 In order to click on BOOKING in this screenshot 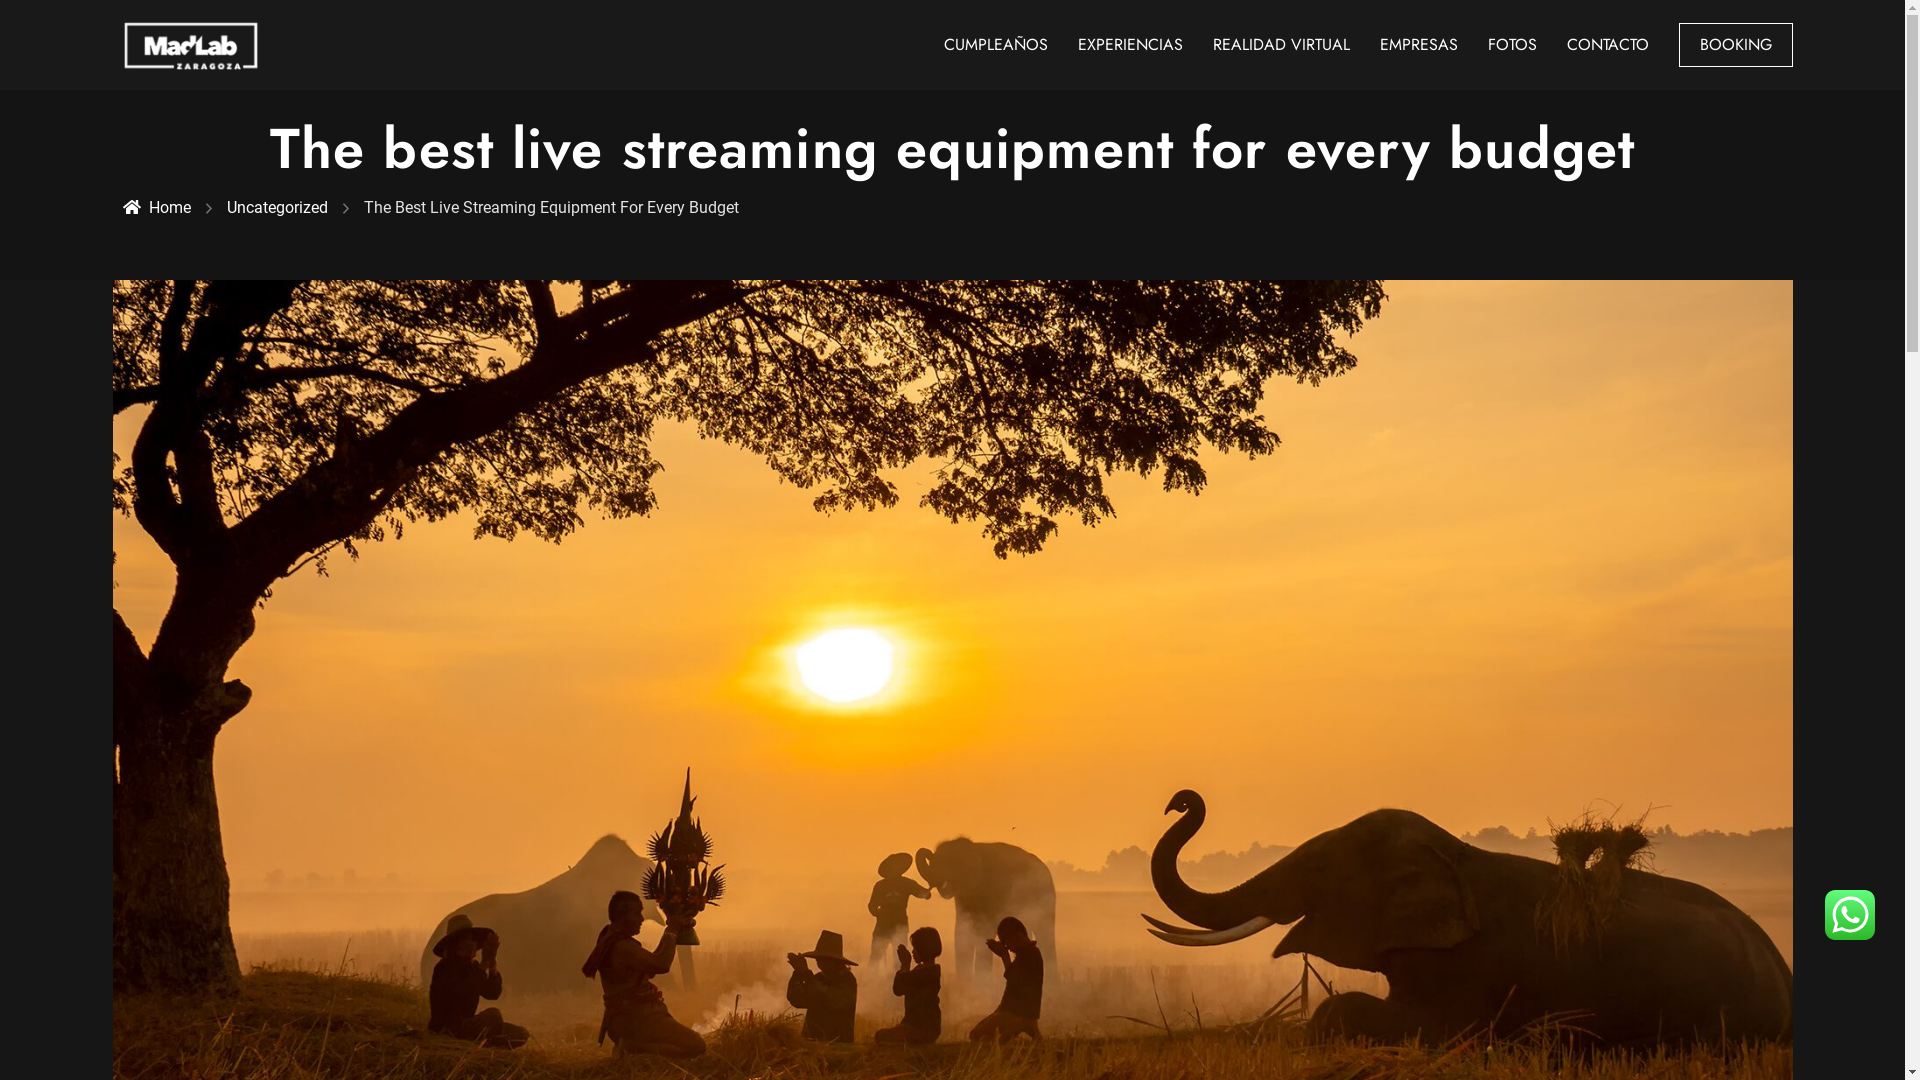, I will do `click(1735, 45)`.